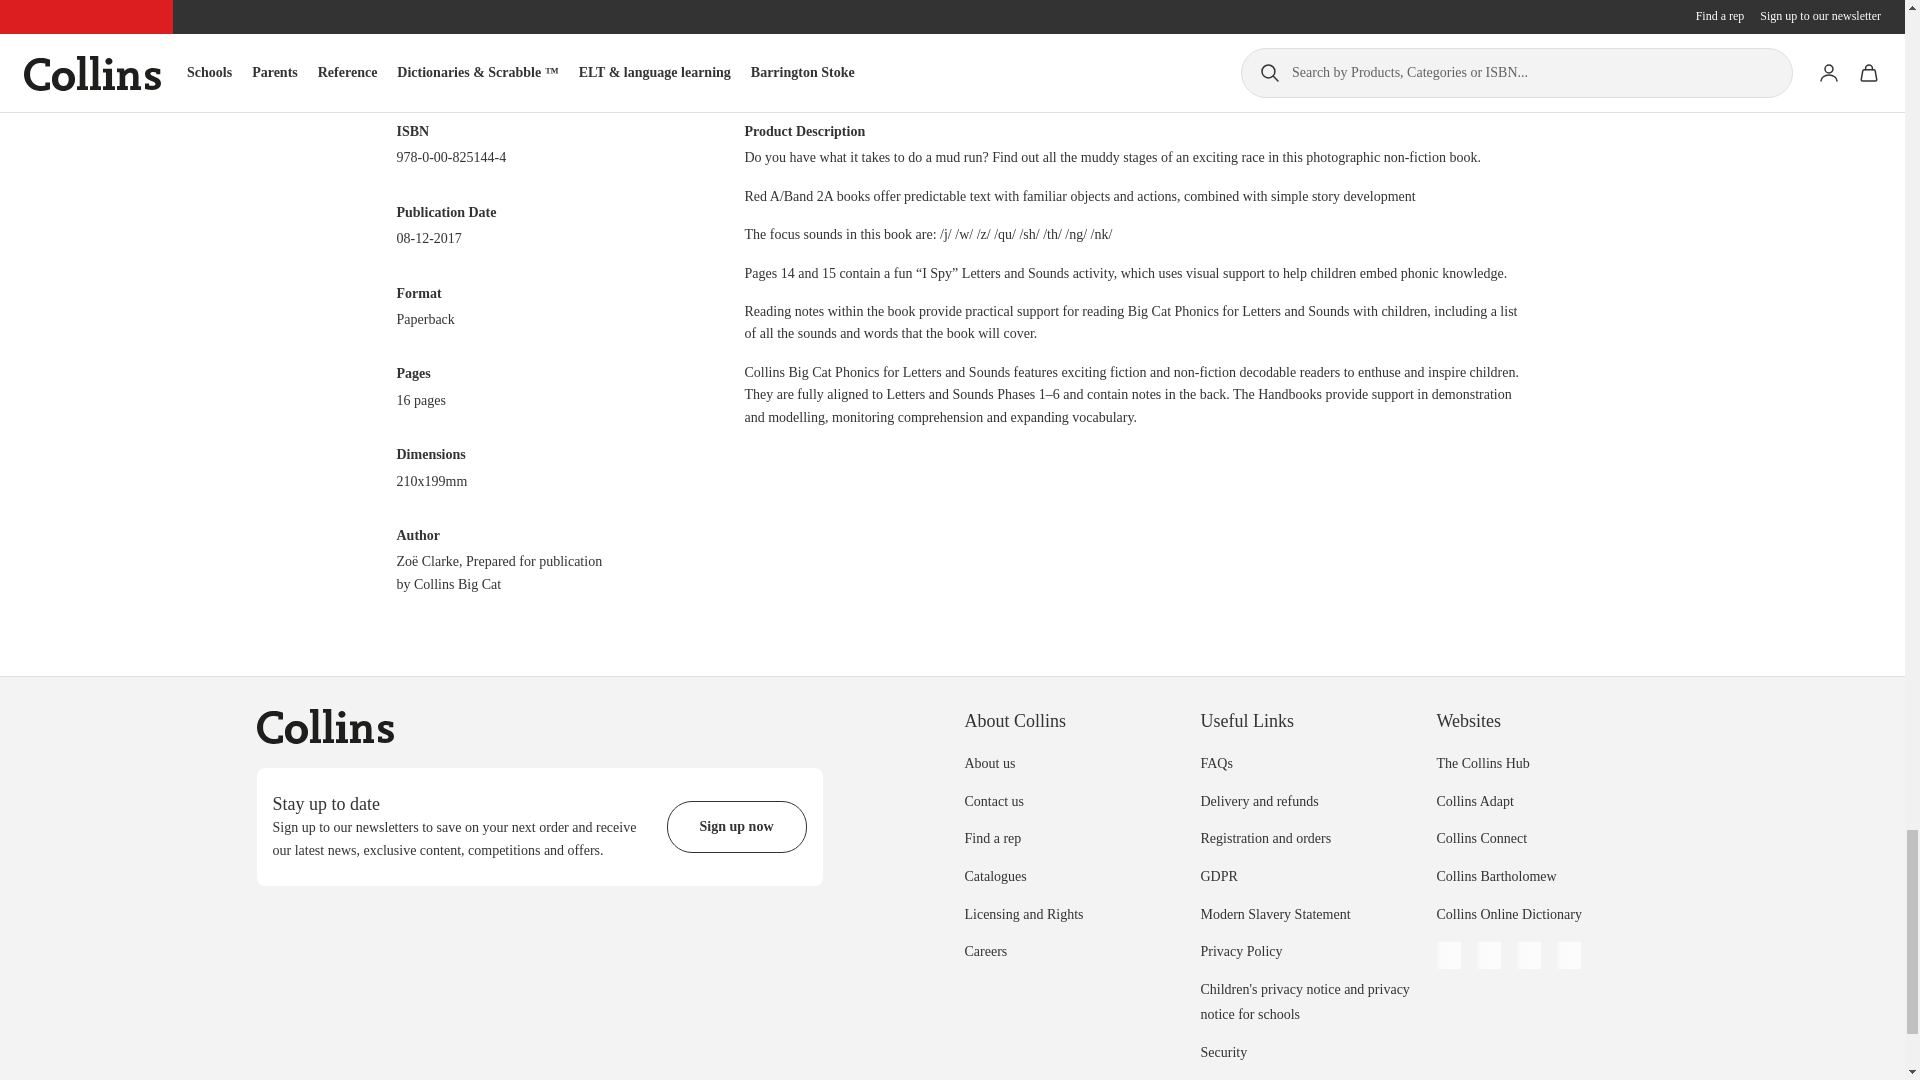 Image resolution: width=1920 pixels, height=1080 pixels. What do you see at coordinates (1241, 951) in the screenshot?
I see `Privacy Policy` at bounding box center [1241, 951].